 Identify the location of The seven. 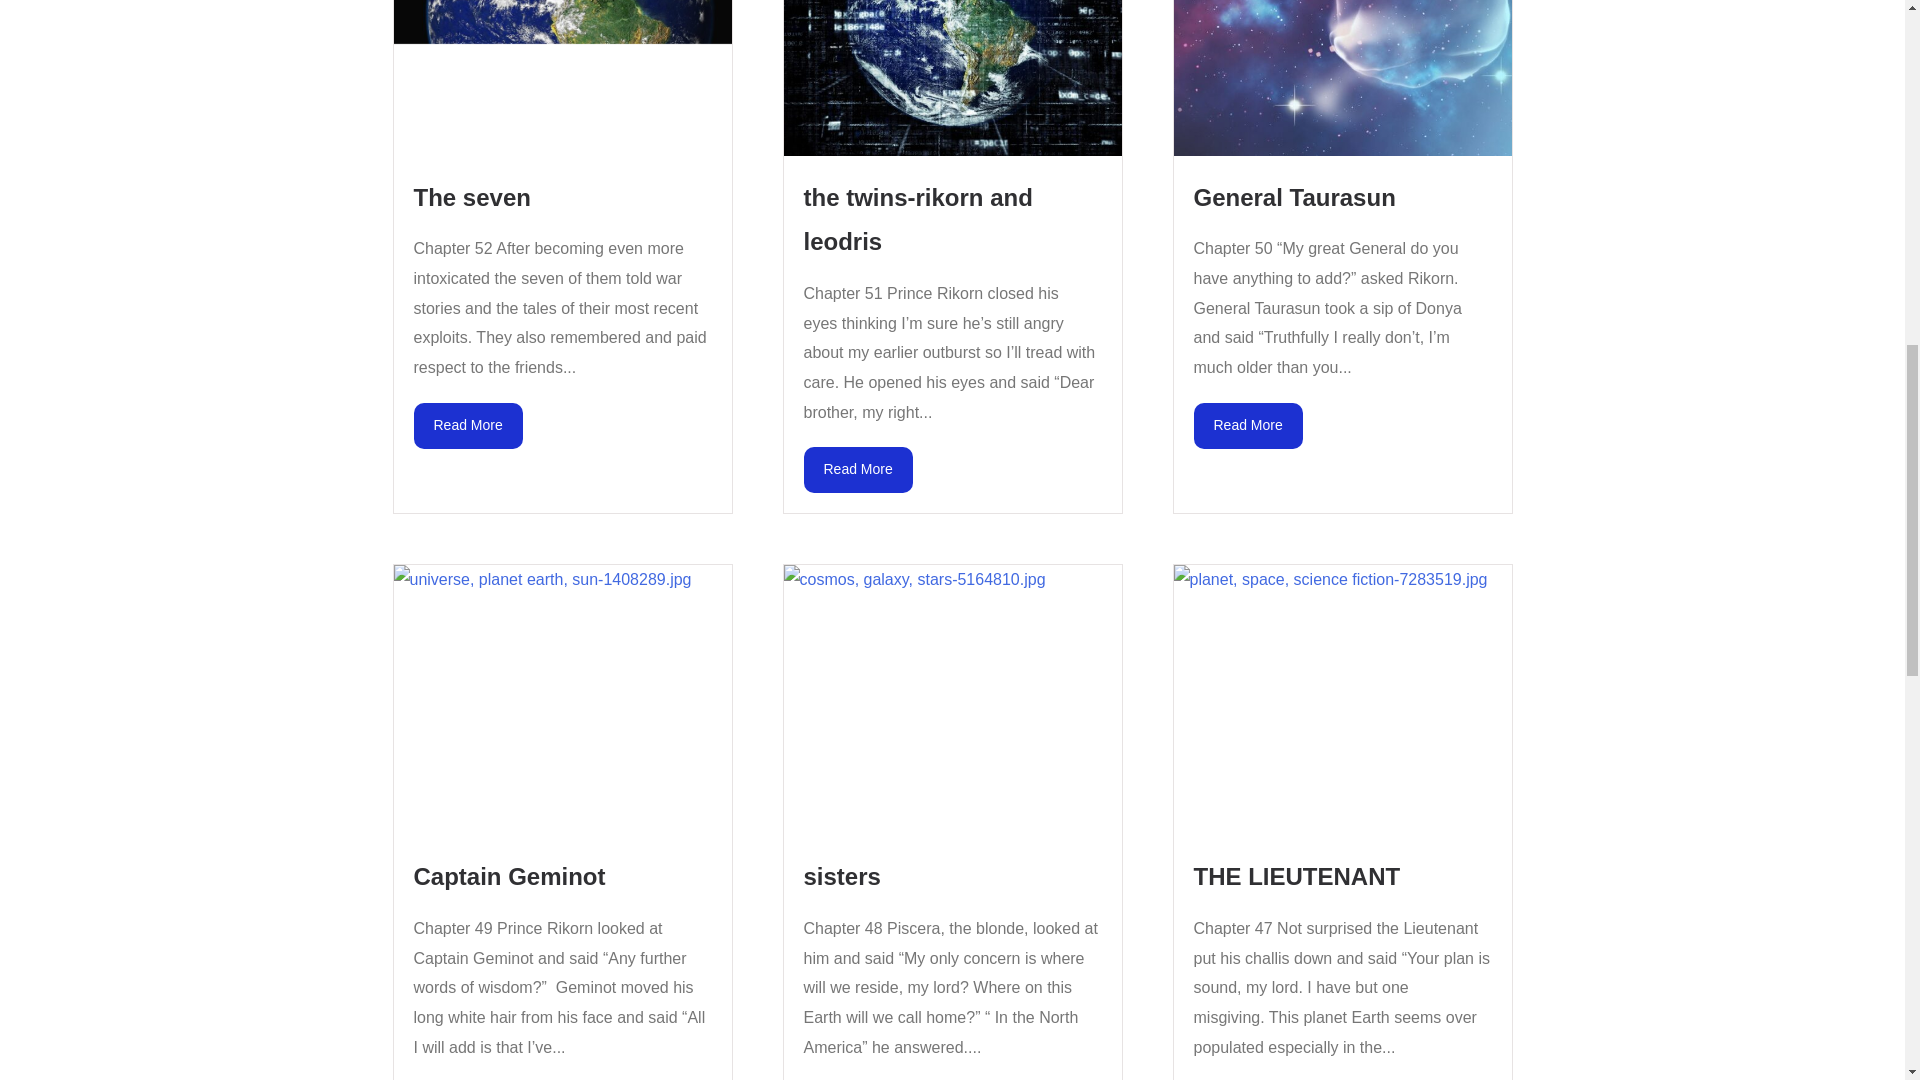
(472, 196).